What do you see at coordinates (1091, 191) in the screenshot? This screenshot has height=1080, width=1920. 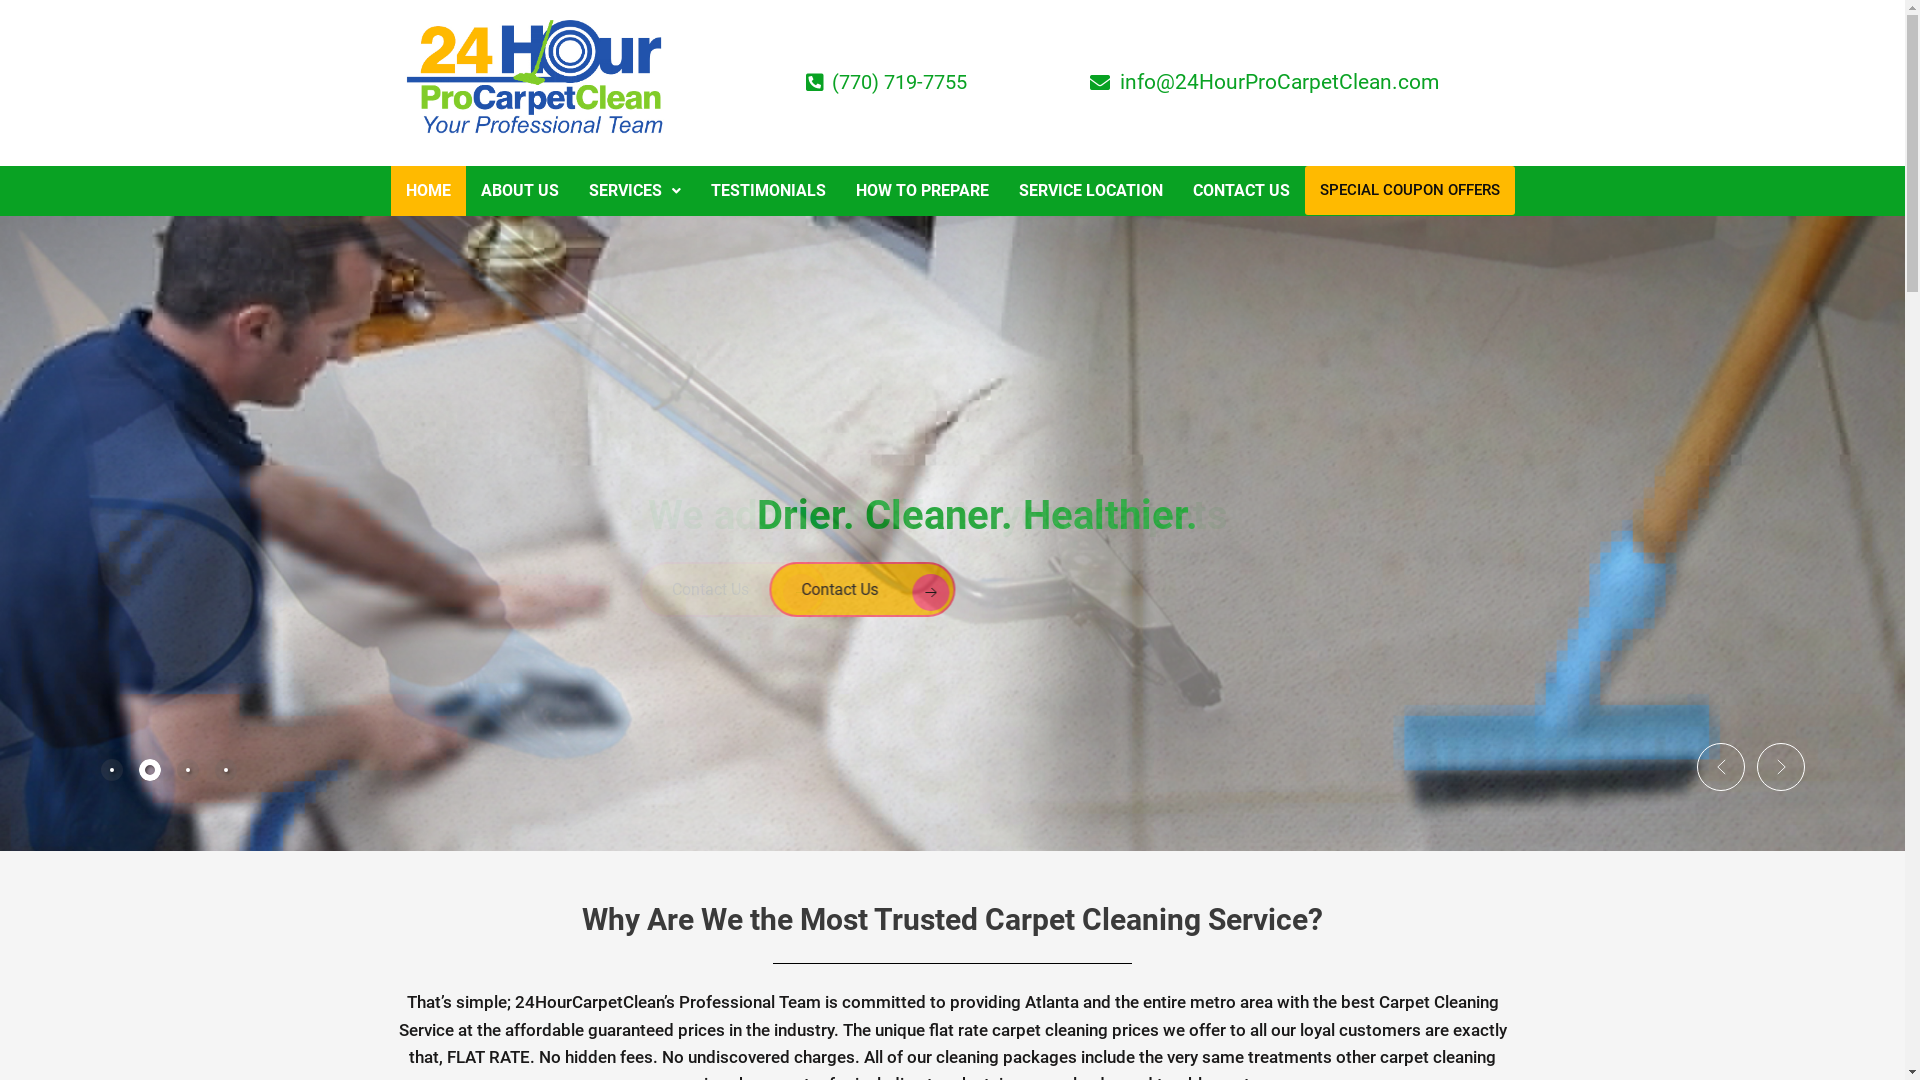 I see `SERVICE LOCATION` at bounding box center [1091, 191].